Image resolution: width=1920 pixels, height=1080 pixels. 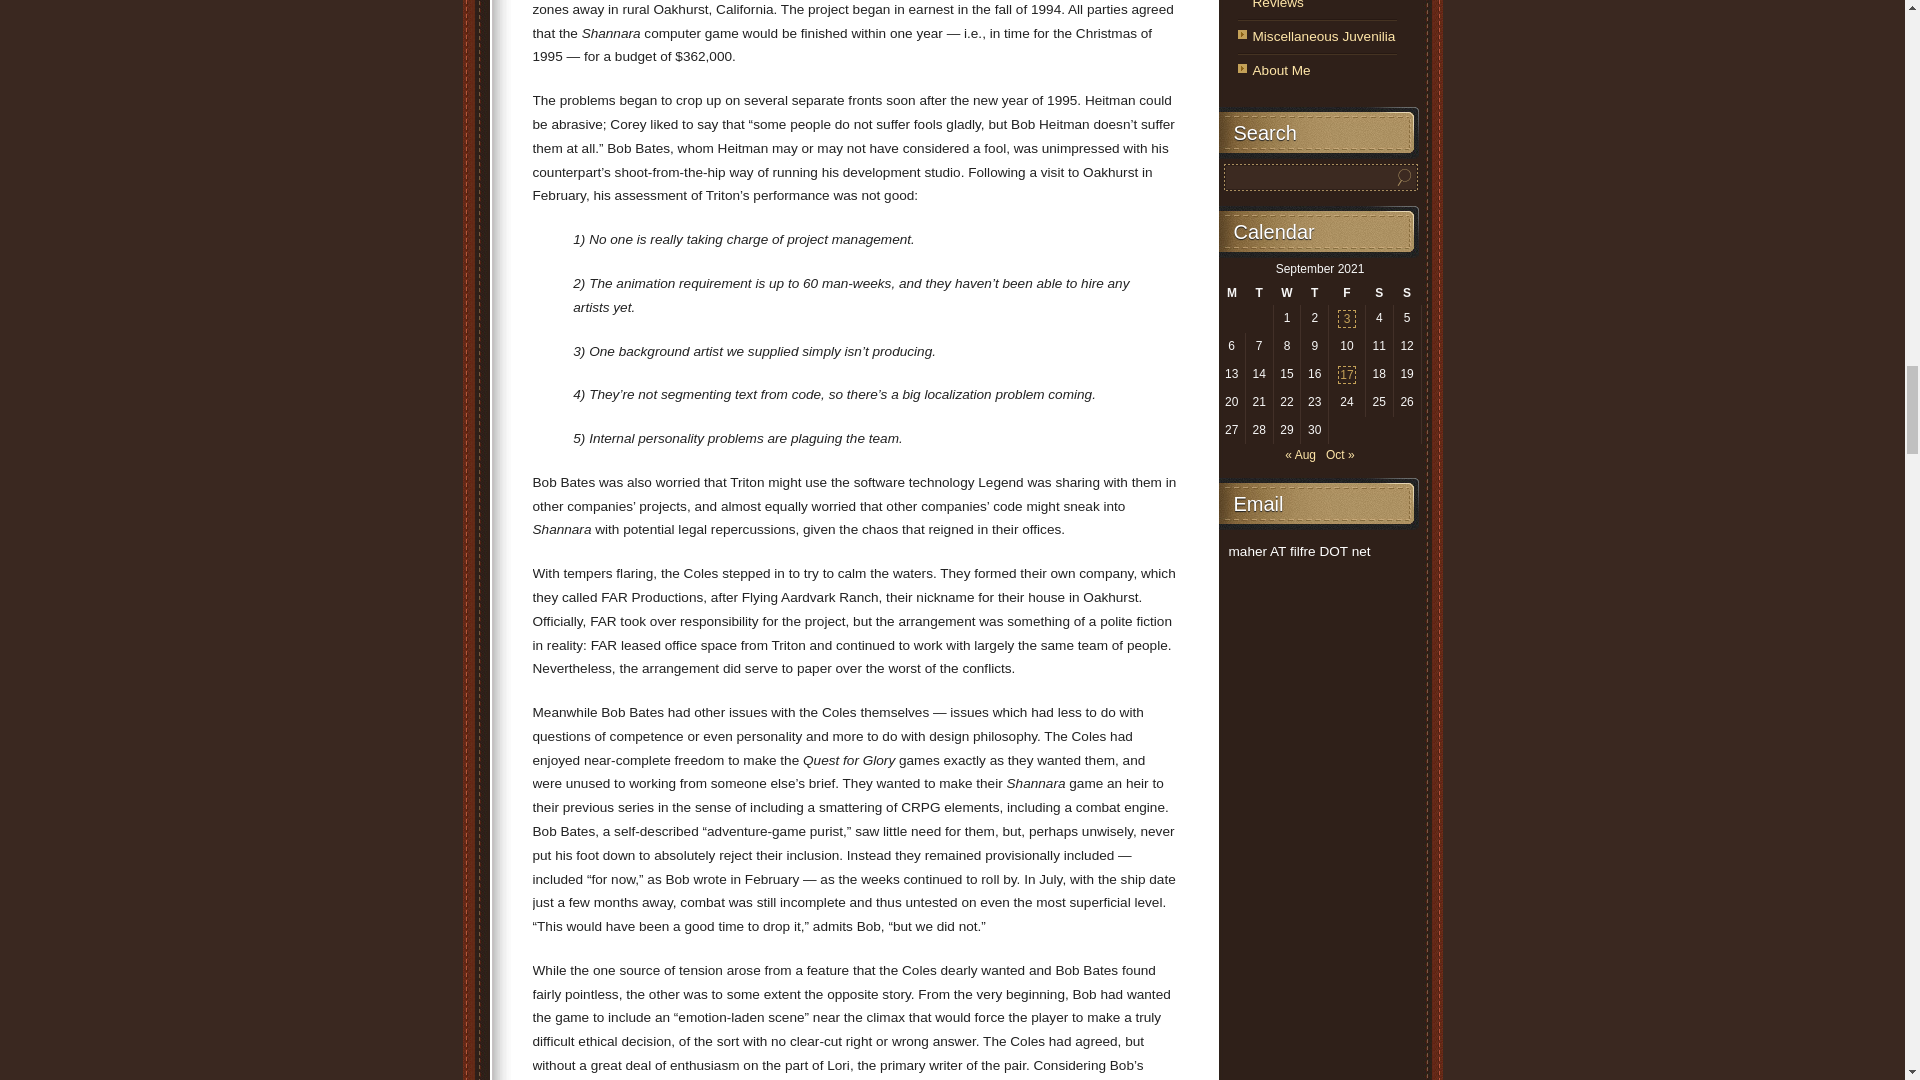 I want to click on Sunday, so click(x=1406, y=293).